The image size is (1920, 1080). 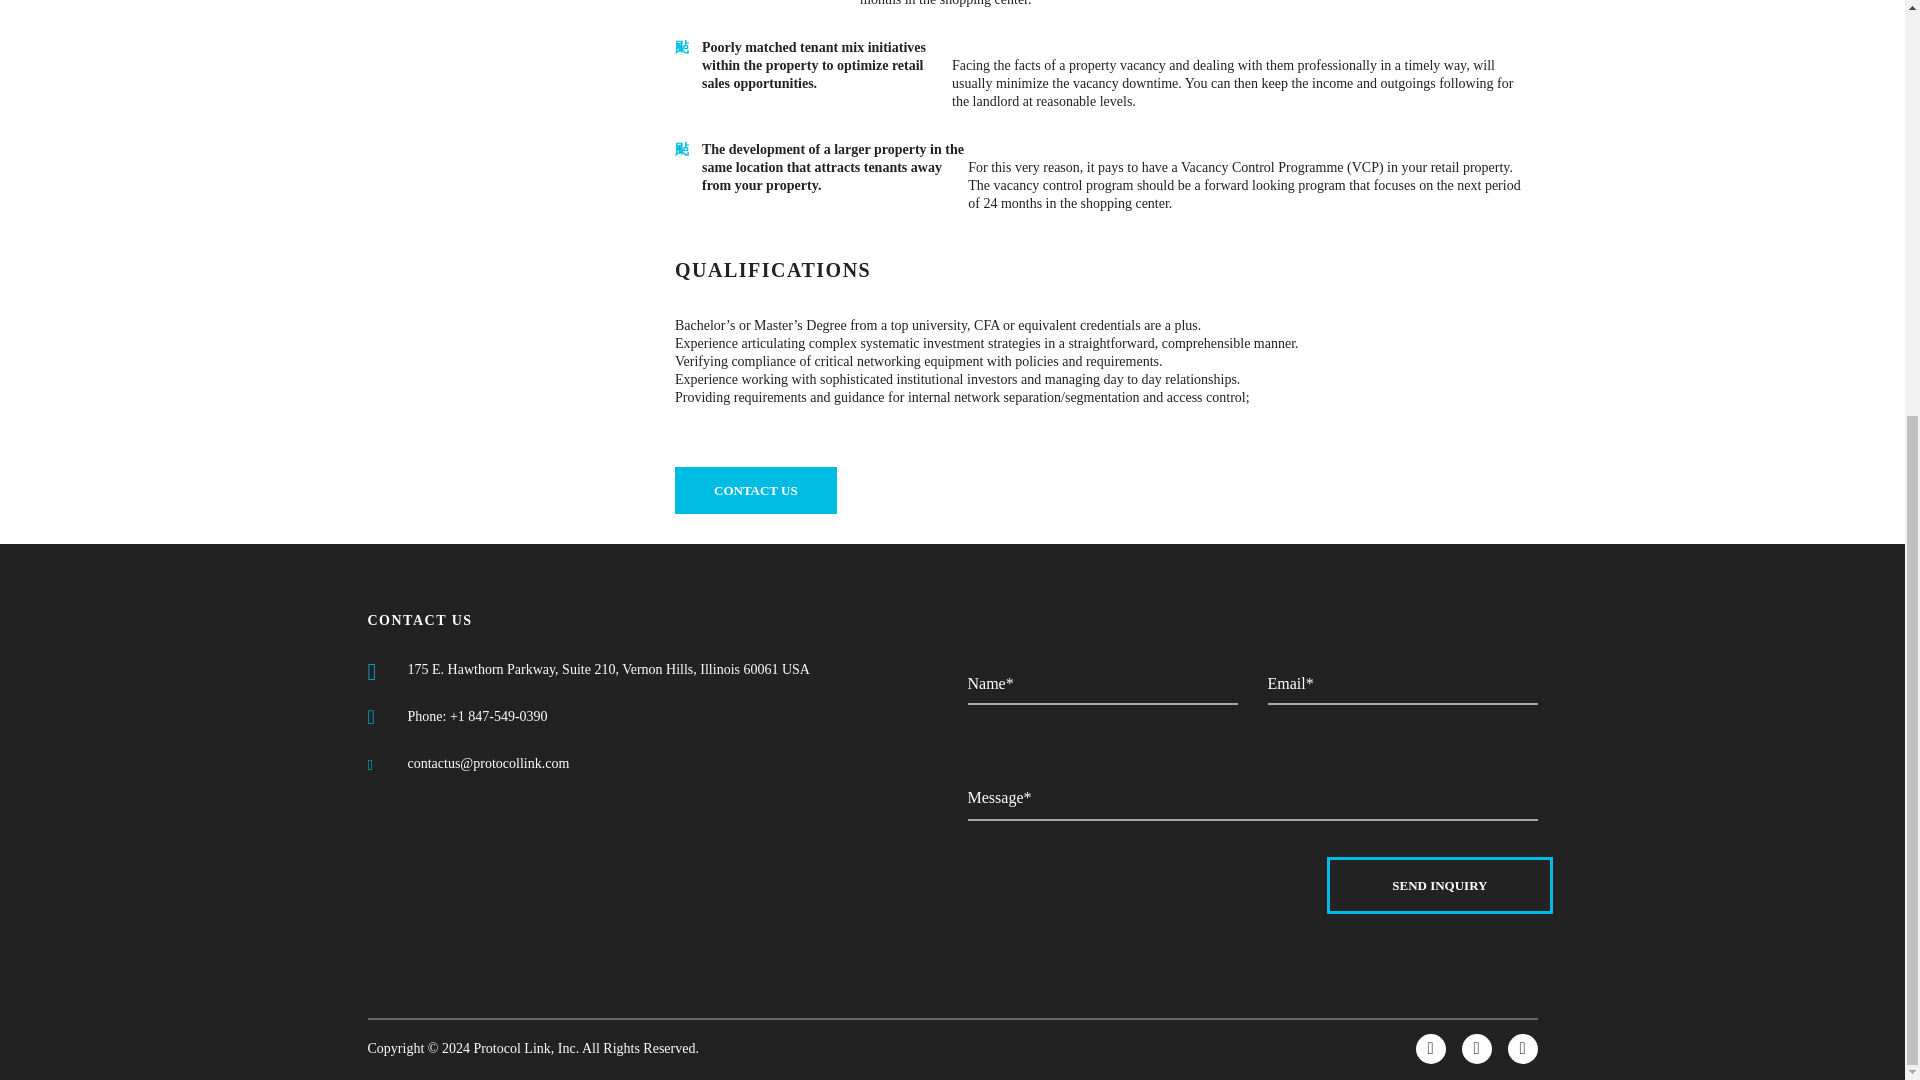 I want to click on SEND INQUIRY, so click(x=1438, y=885).